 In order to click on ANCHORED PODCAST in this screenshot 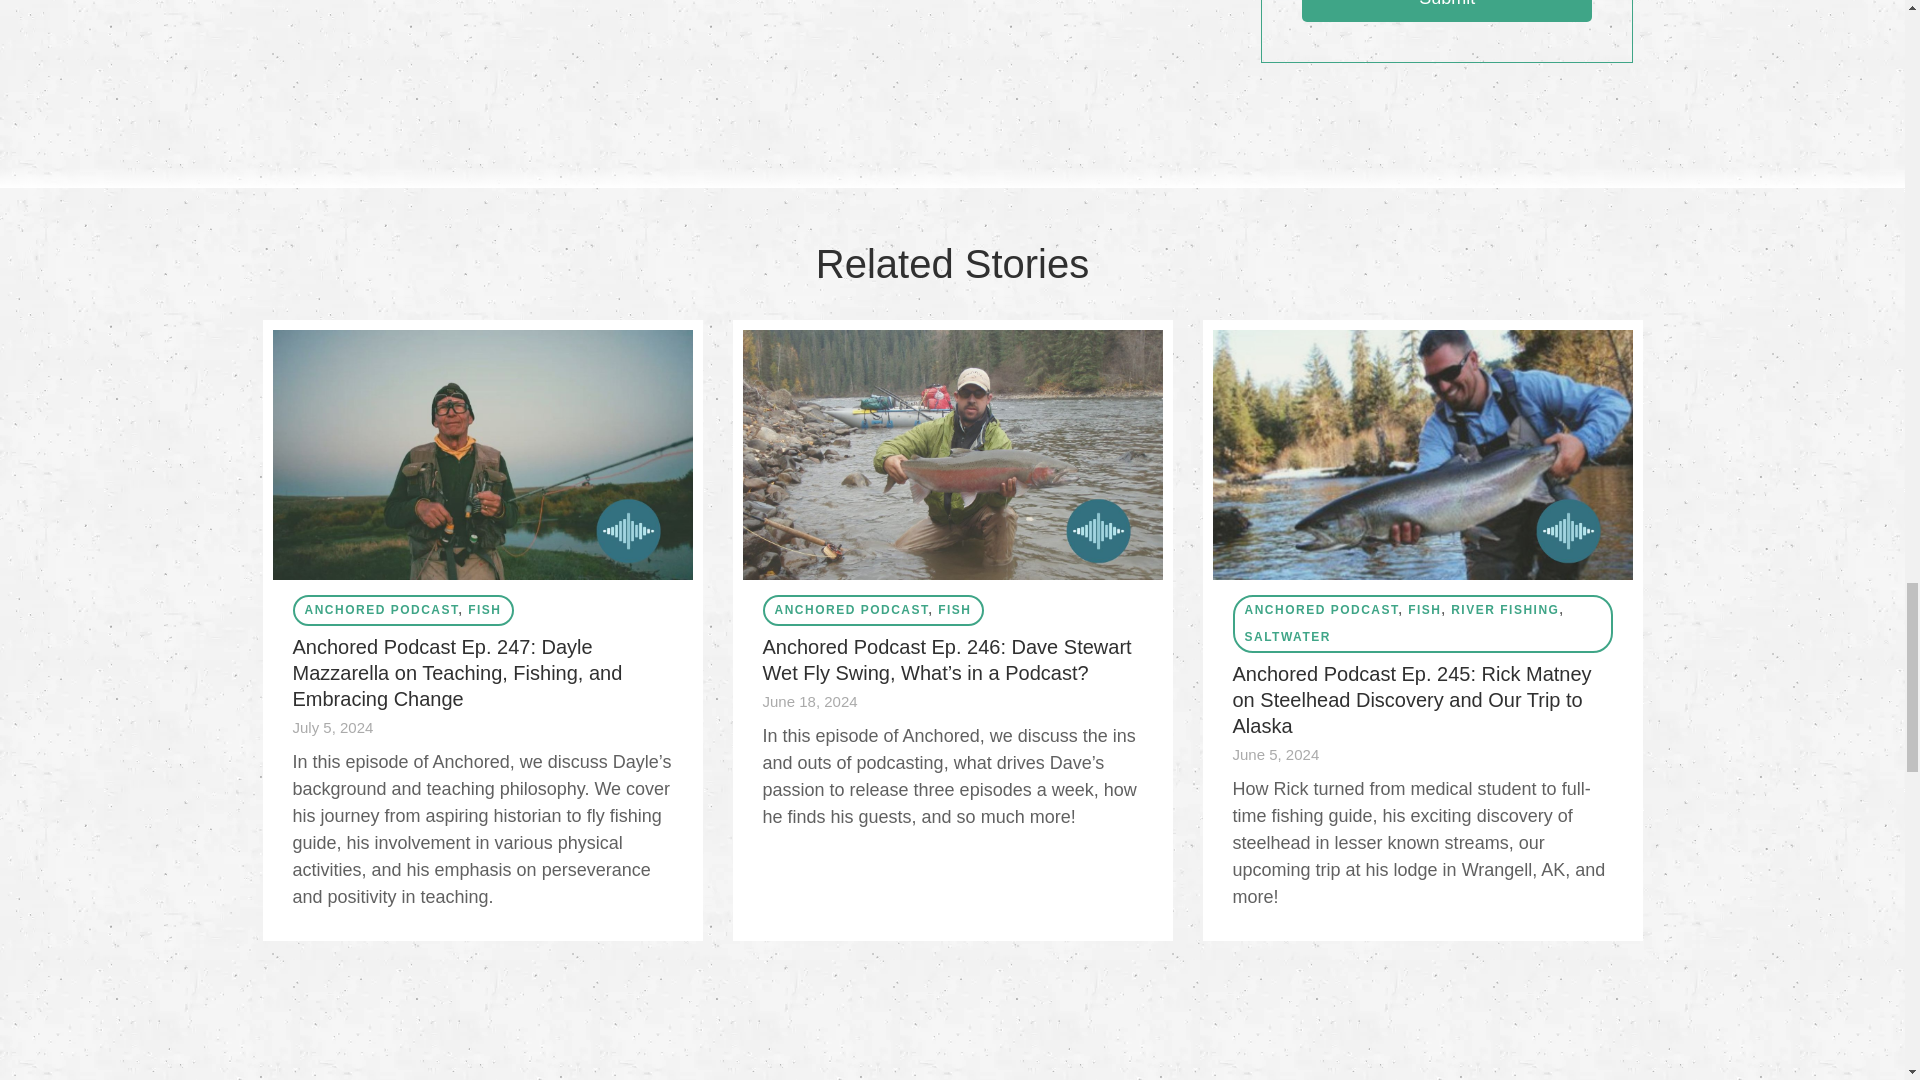, I will do `click(850, 609)`.